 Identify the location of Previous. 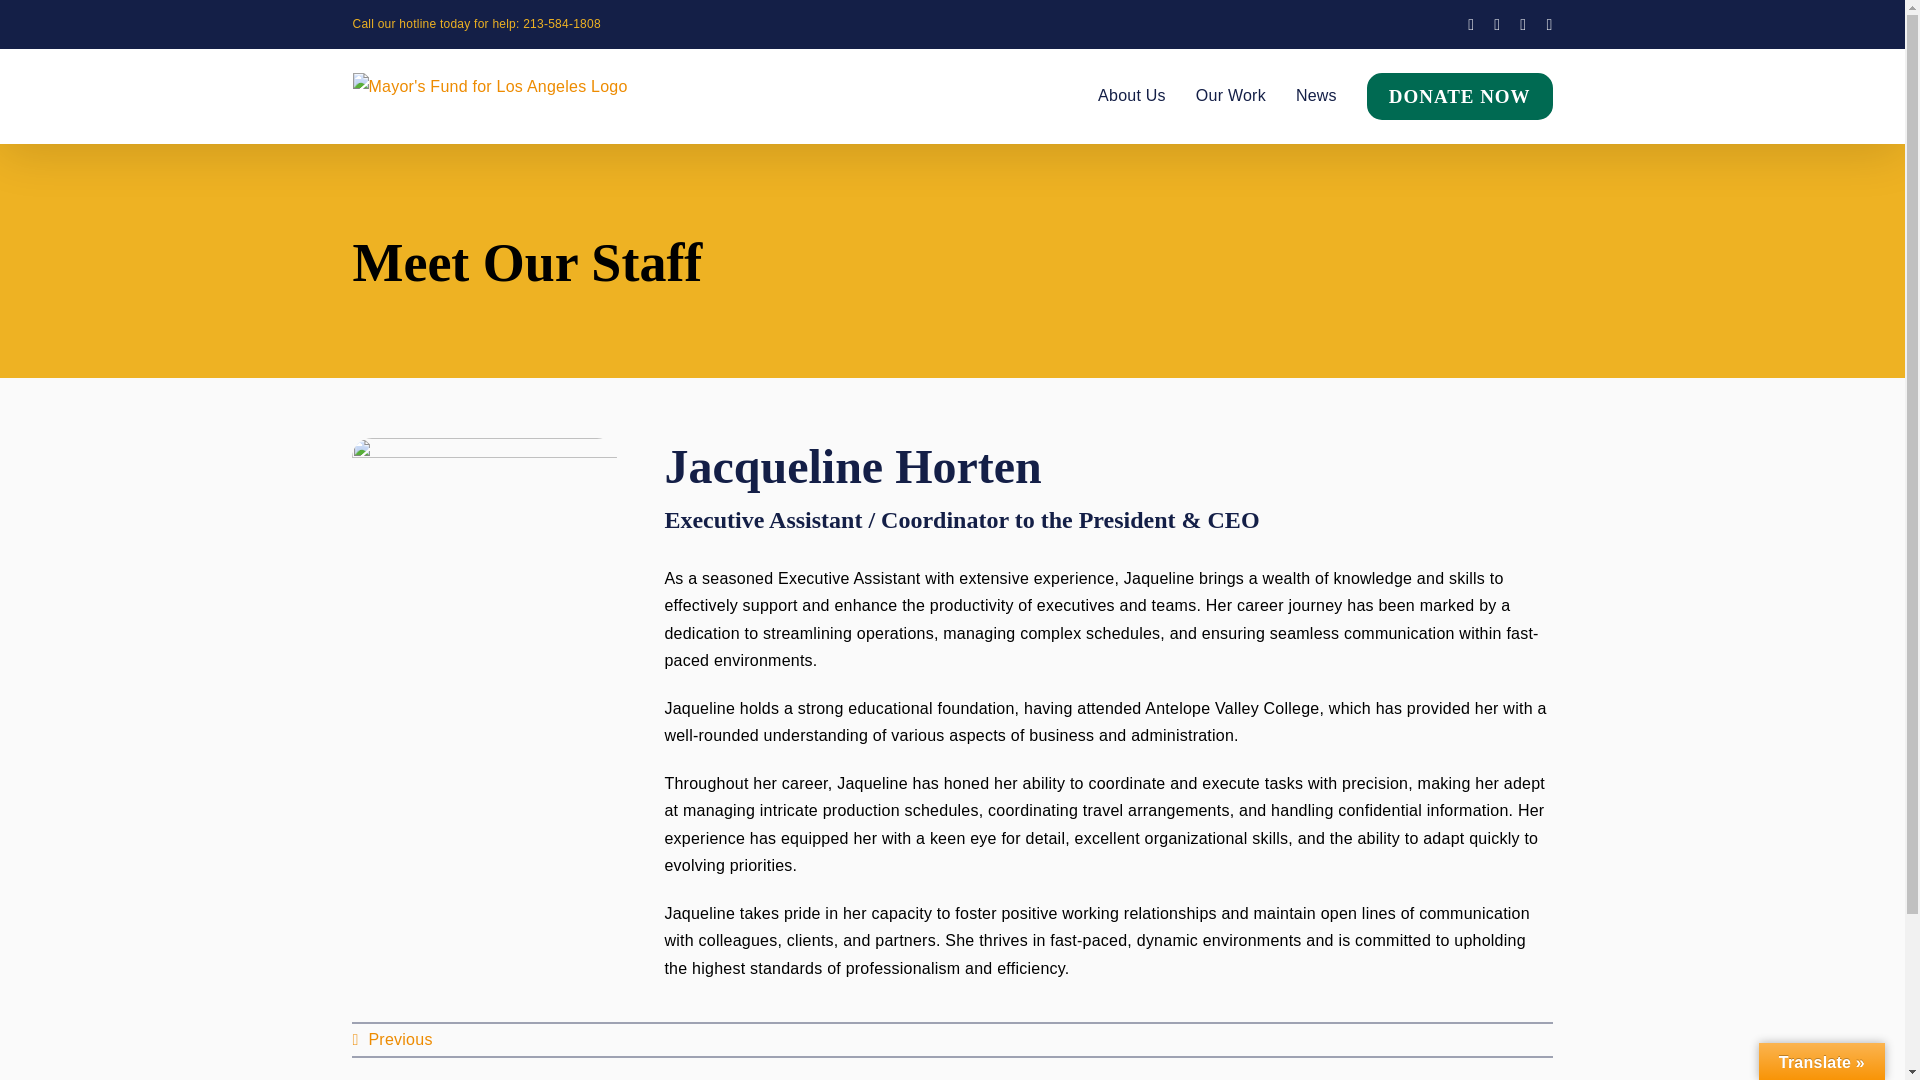
(392, 1040).